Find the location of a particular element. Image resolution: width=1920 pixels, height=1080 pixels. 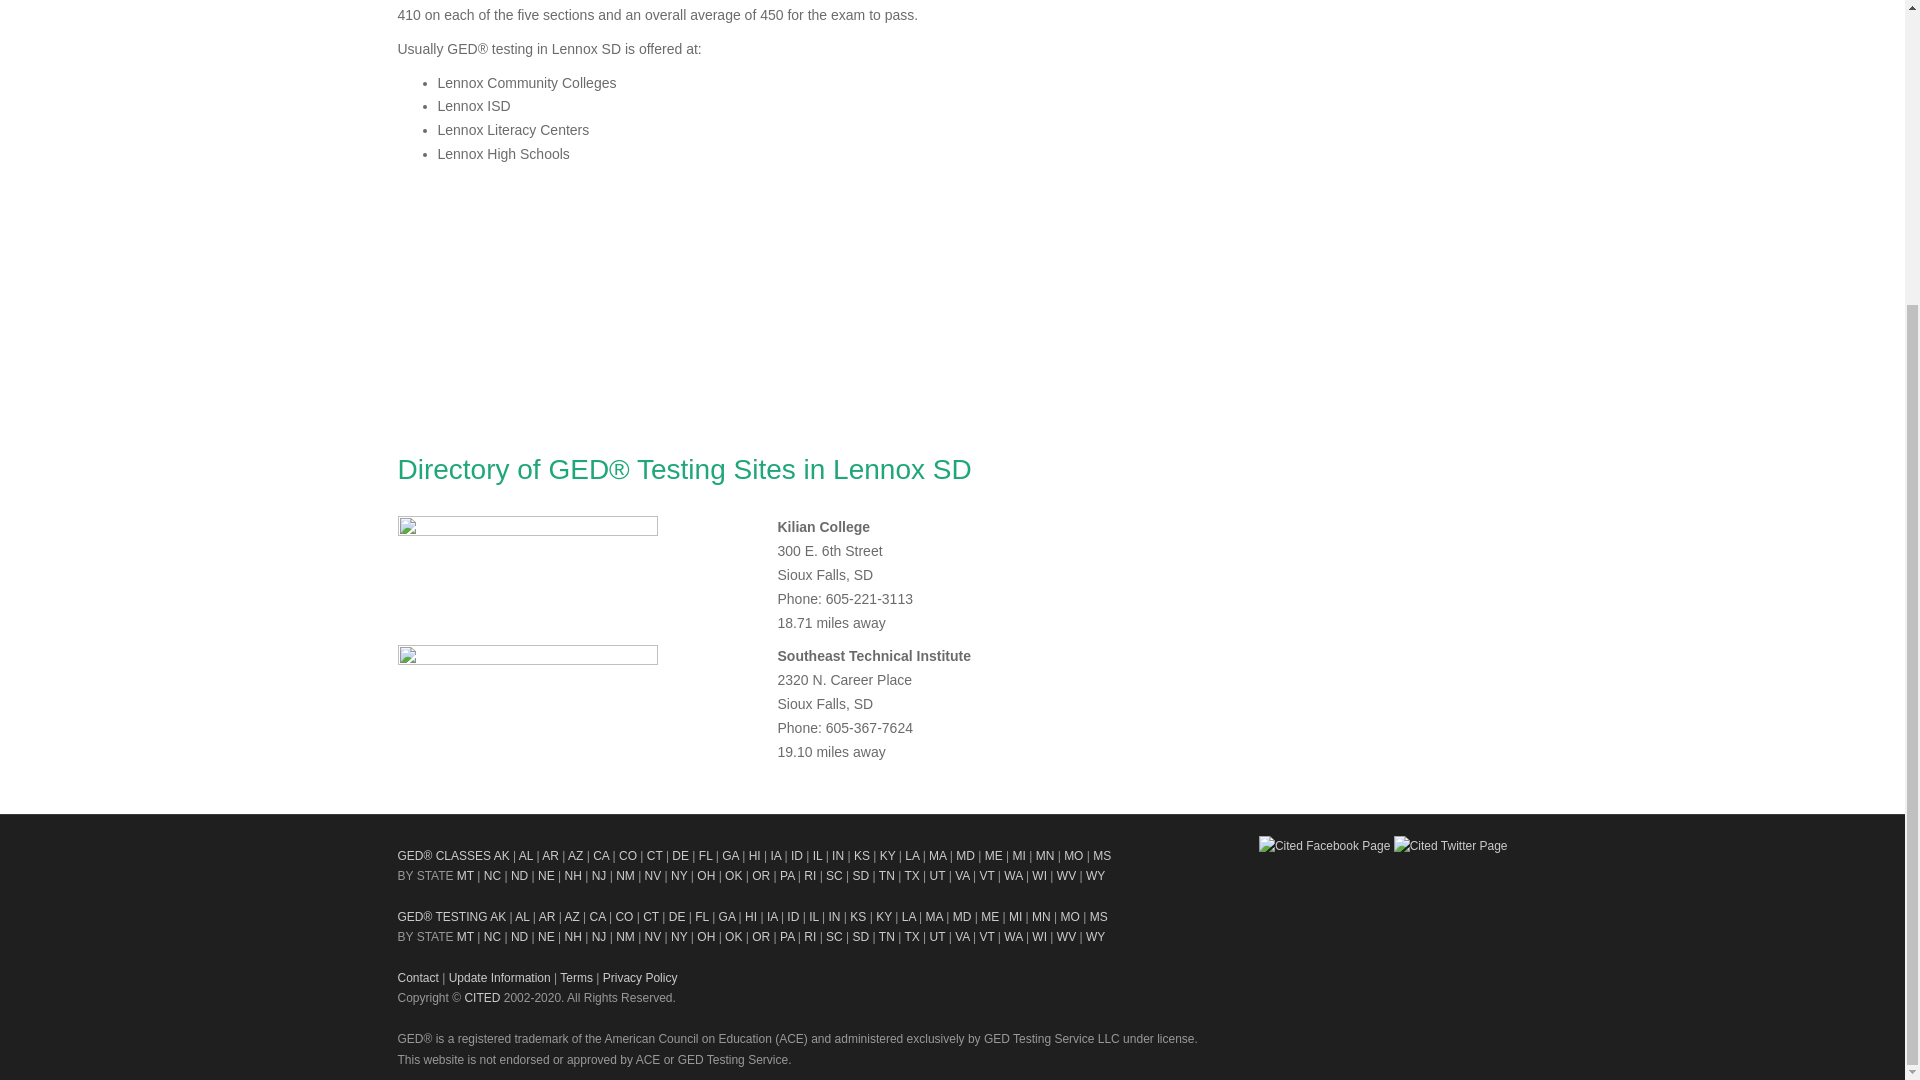

NJ is located at coordinates (598, 876).